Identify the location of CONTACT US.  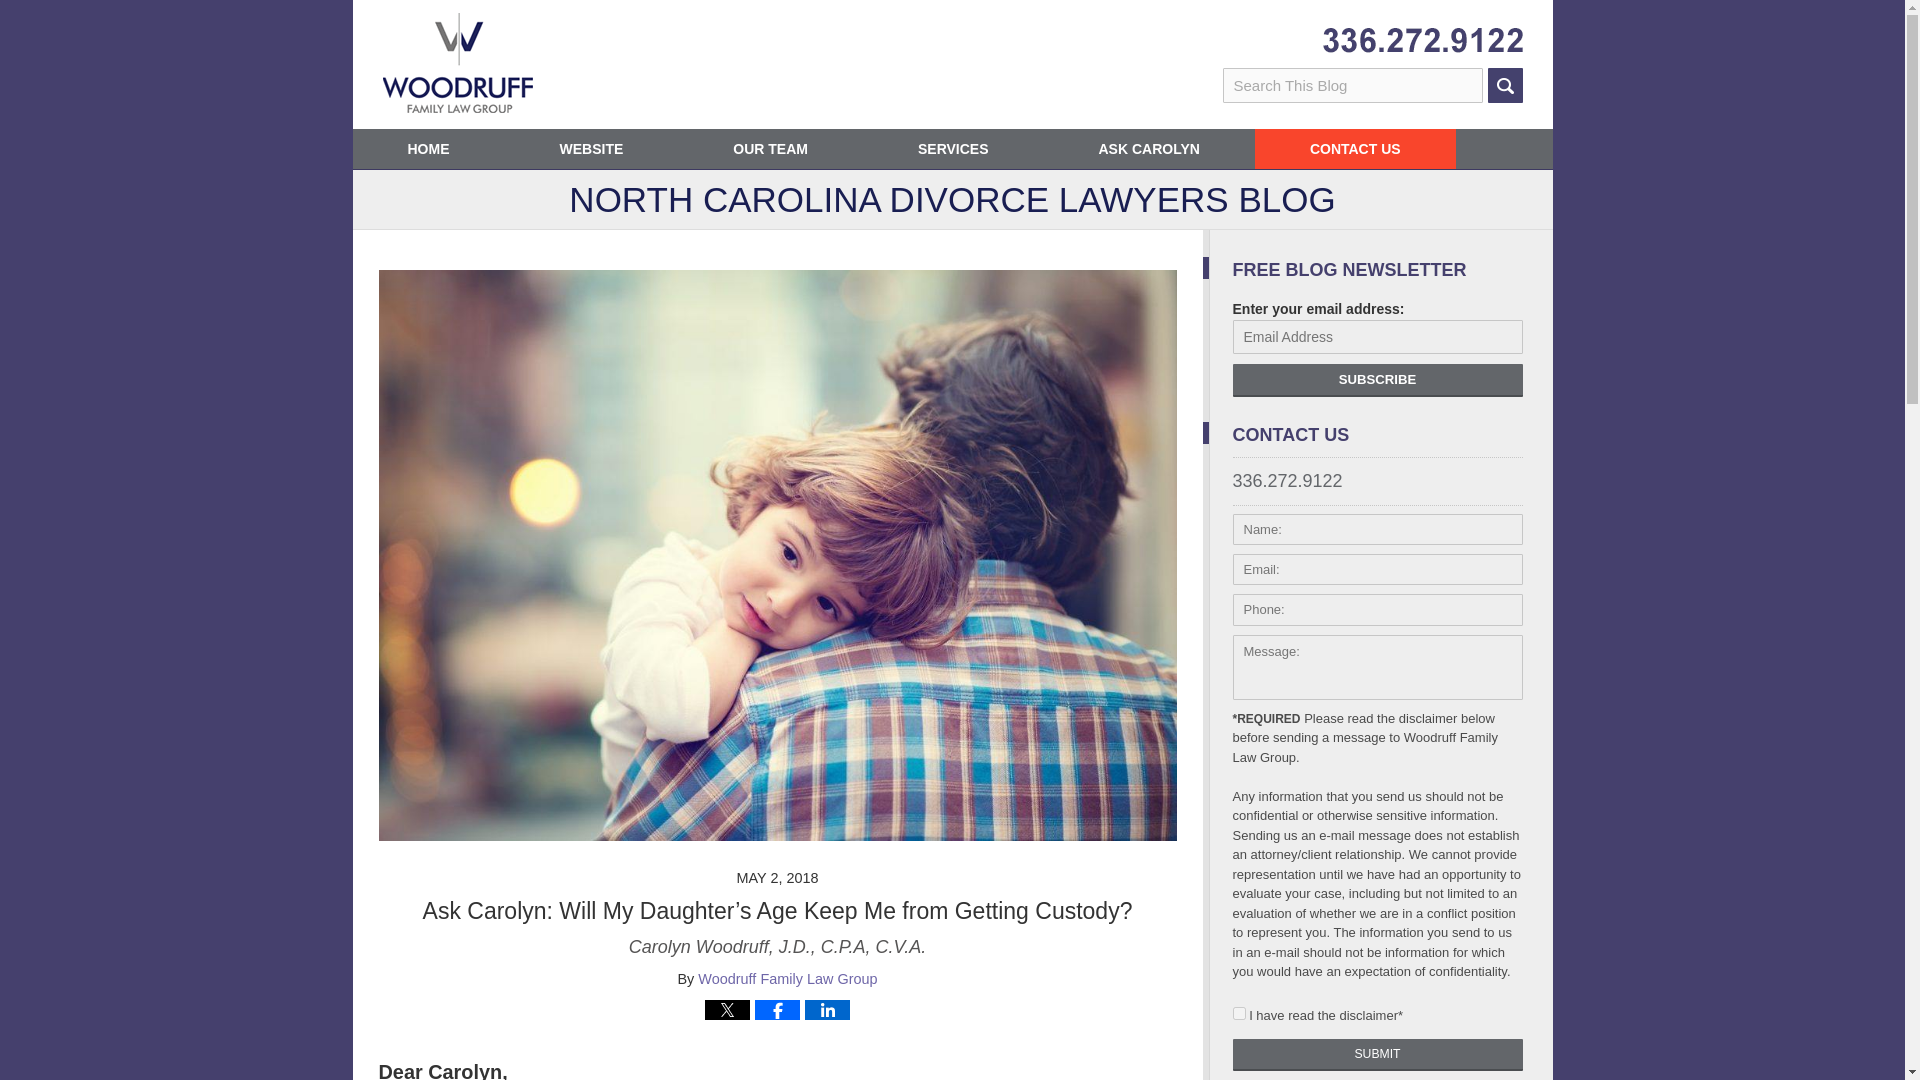
(1355, 148).